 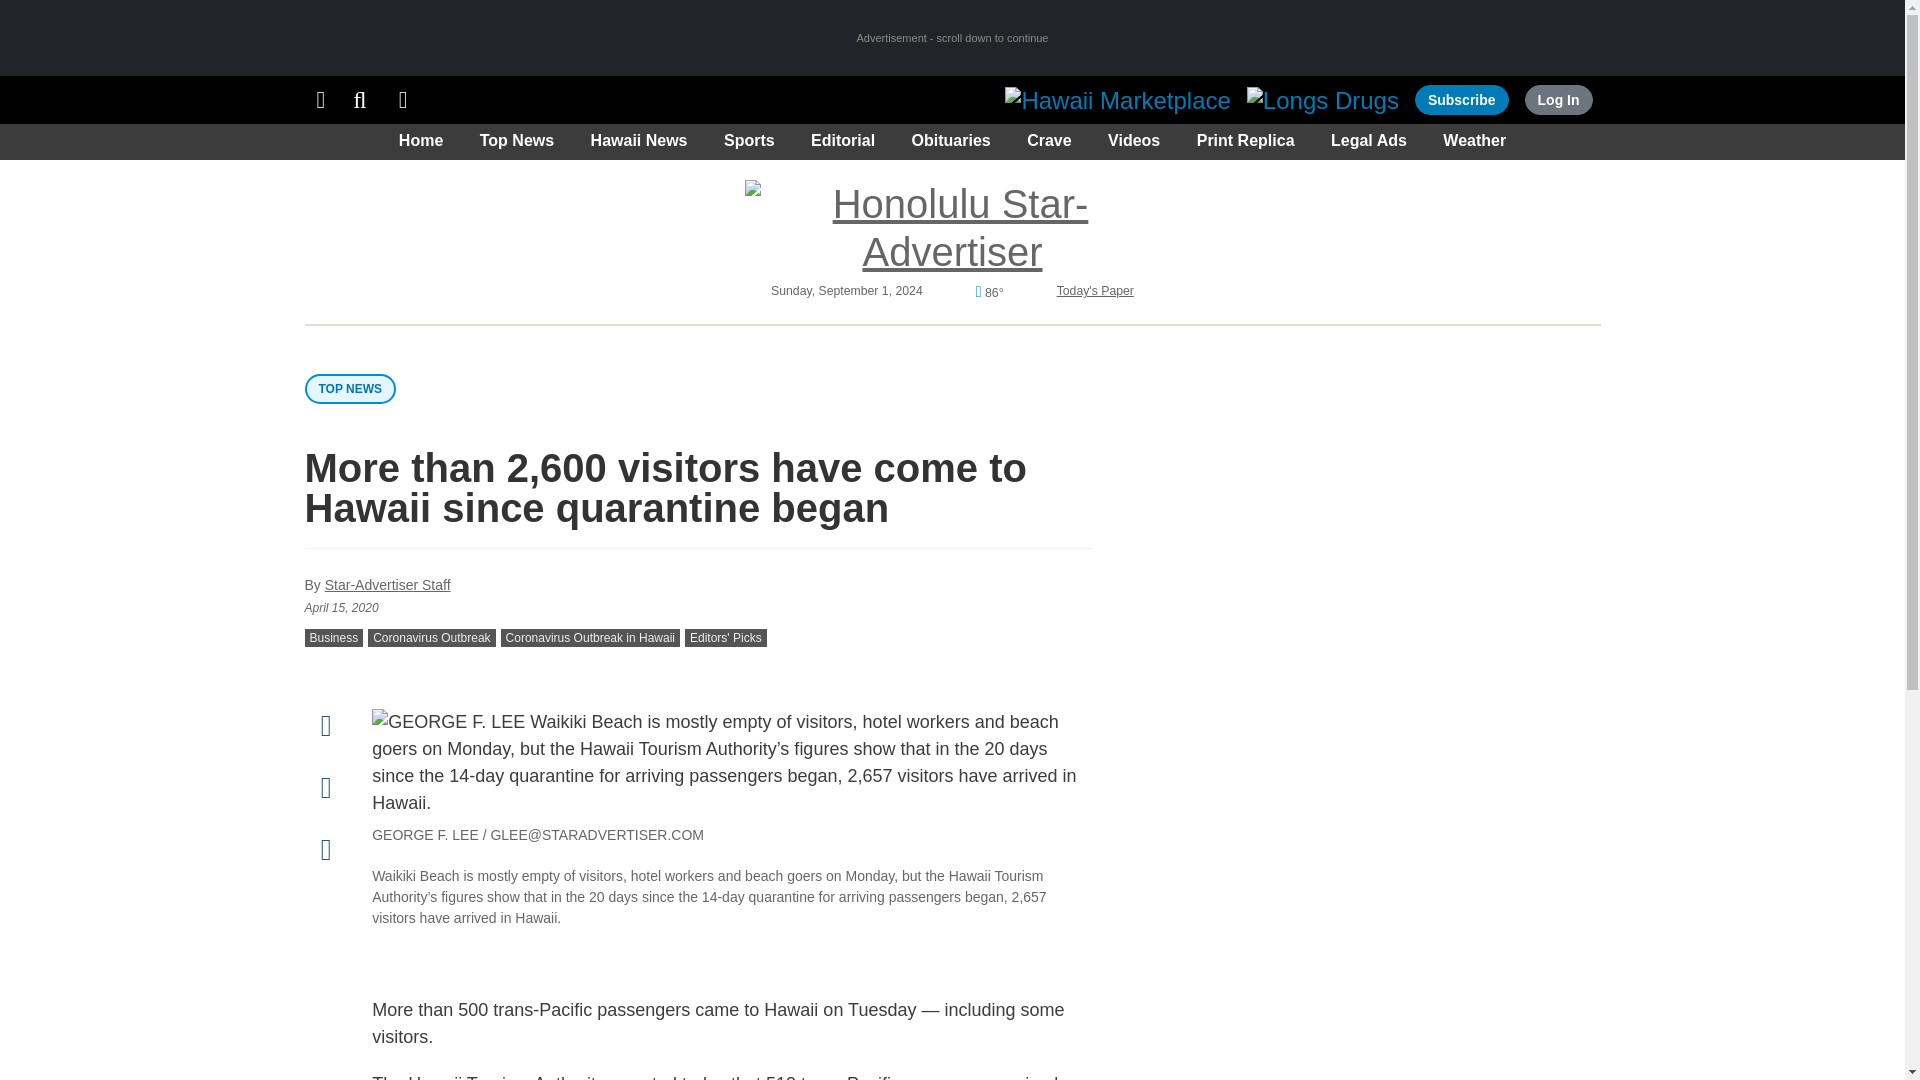 What do you see at coordinates (360, 100) in the screenshot?
I see `Search` at bounding box center [360, 100].